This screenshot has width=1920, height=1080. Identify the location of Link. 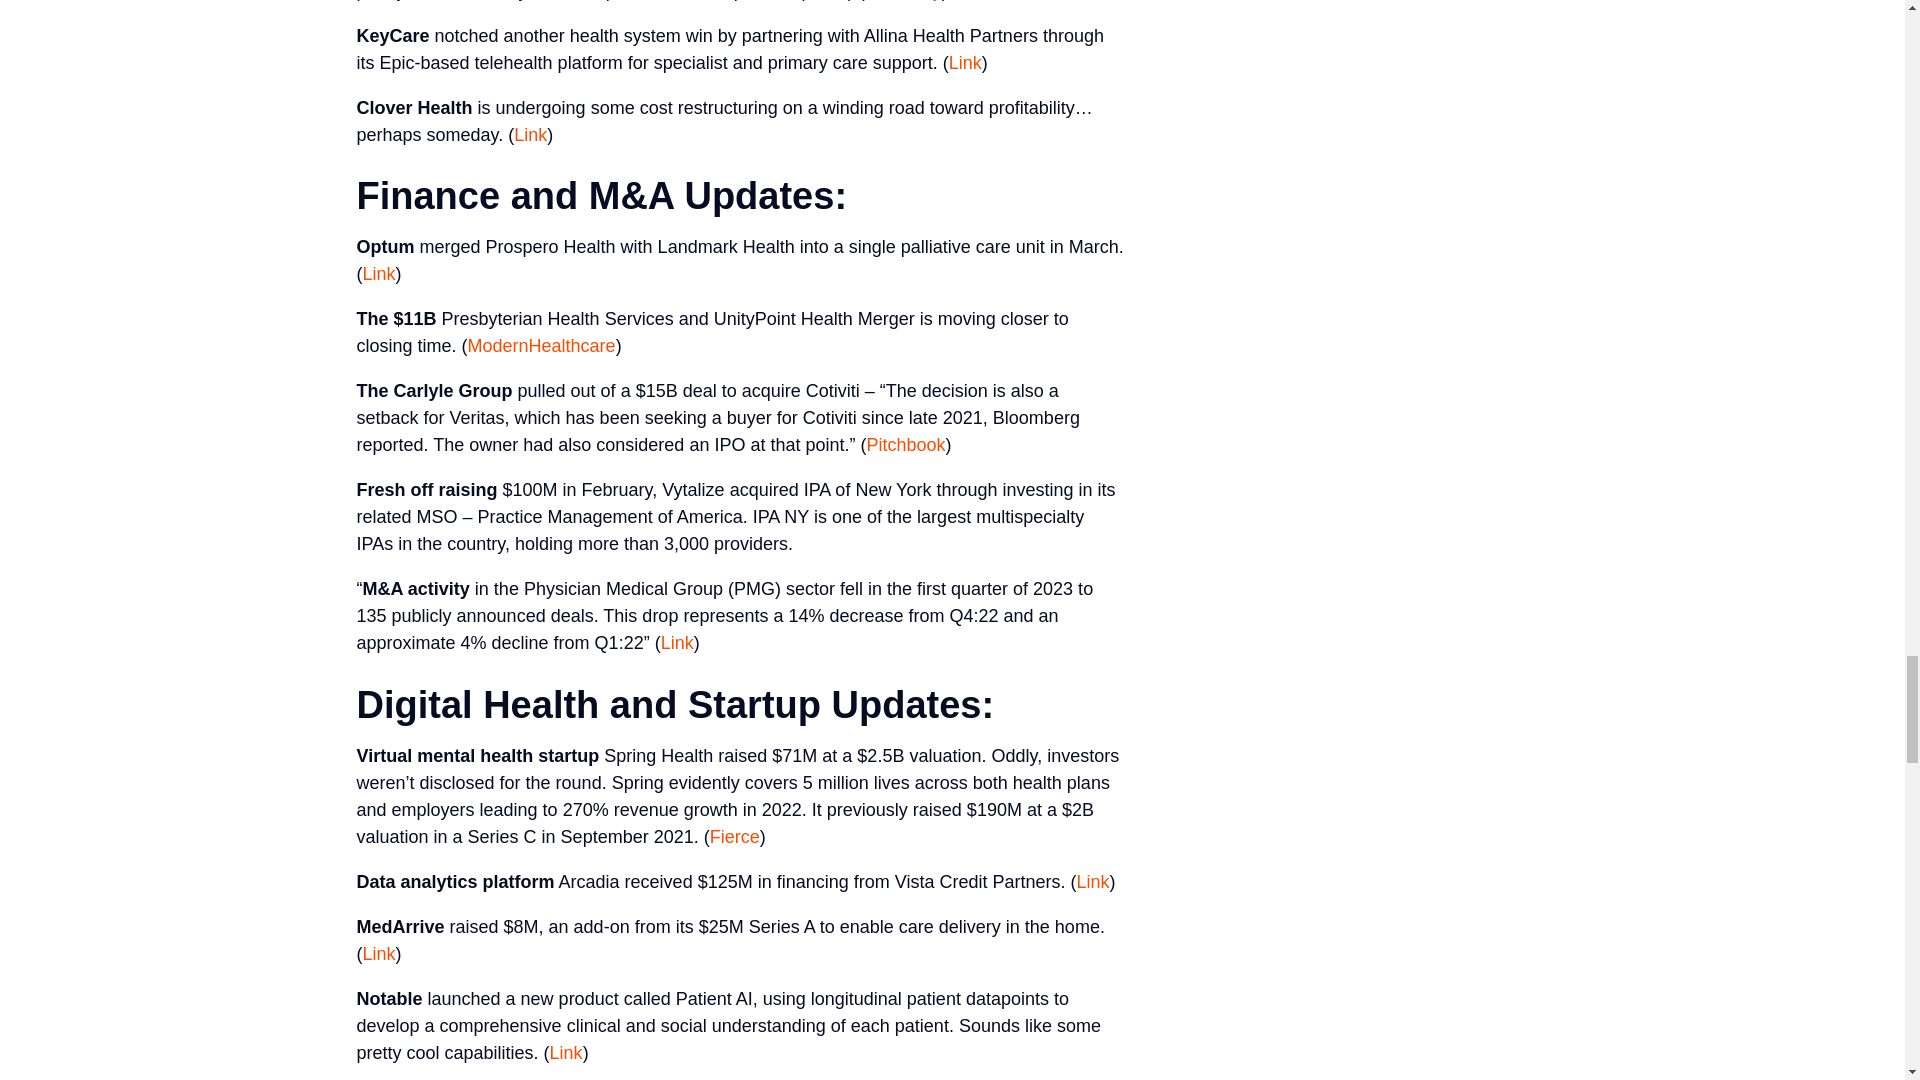
(676, 642).